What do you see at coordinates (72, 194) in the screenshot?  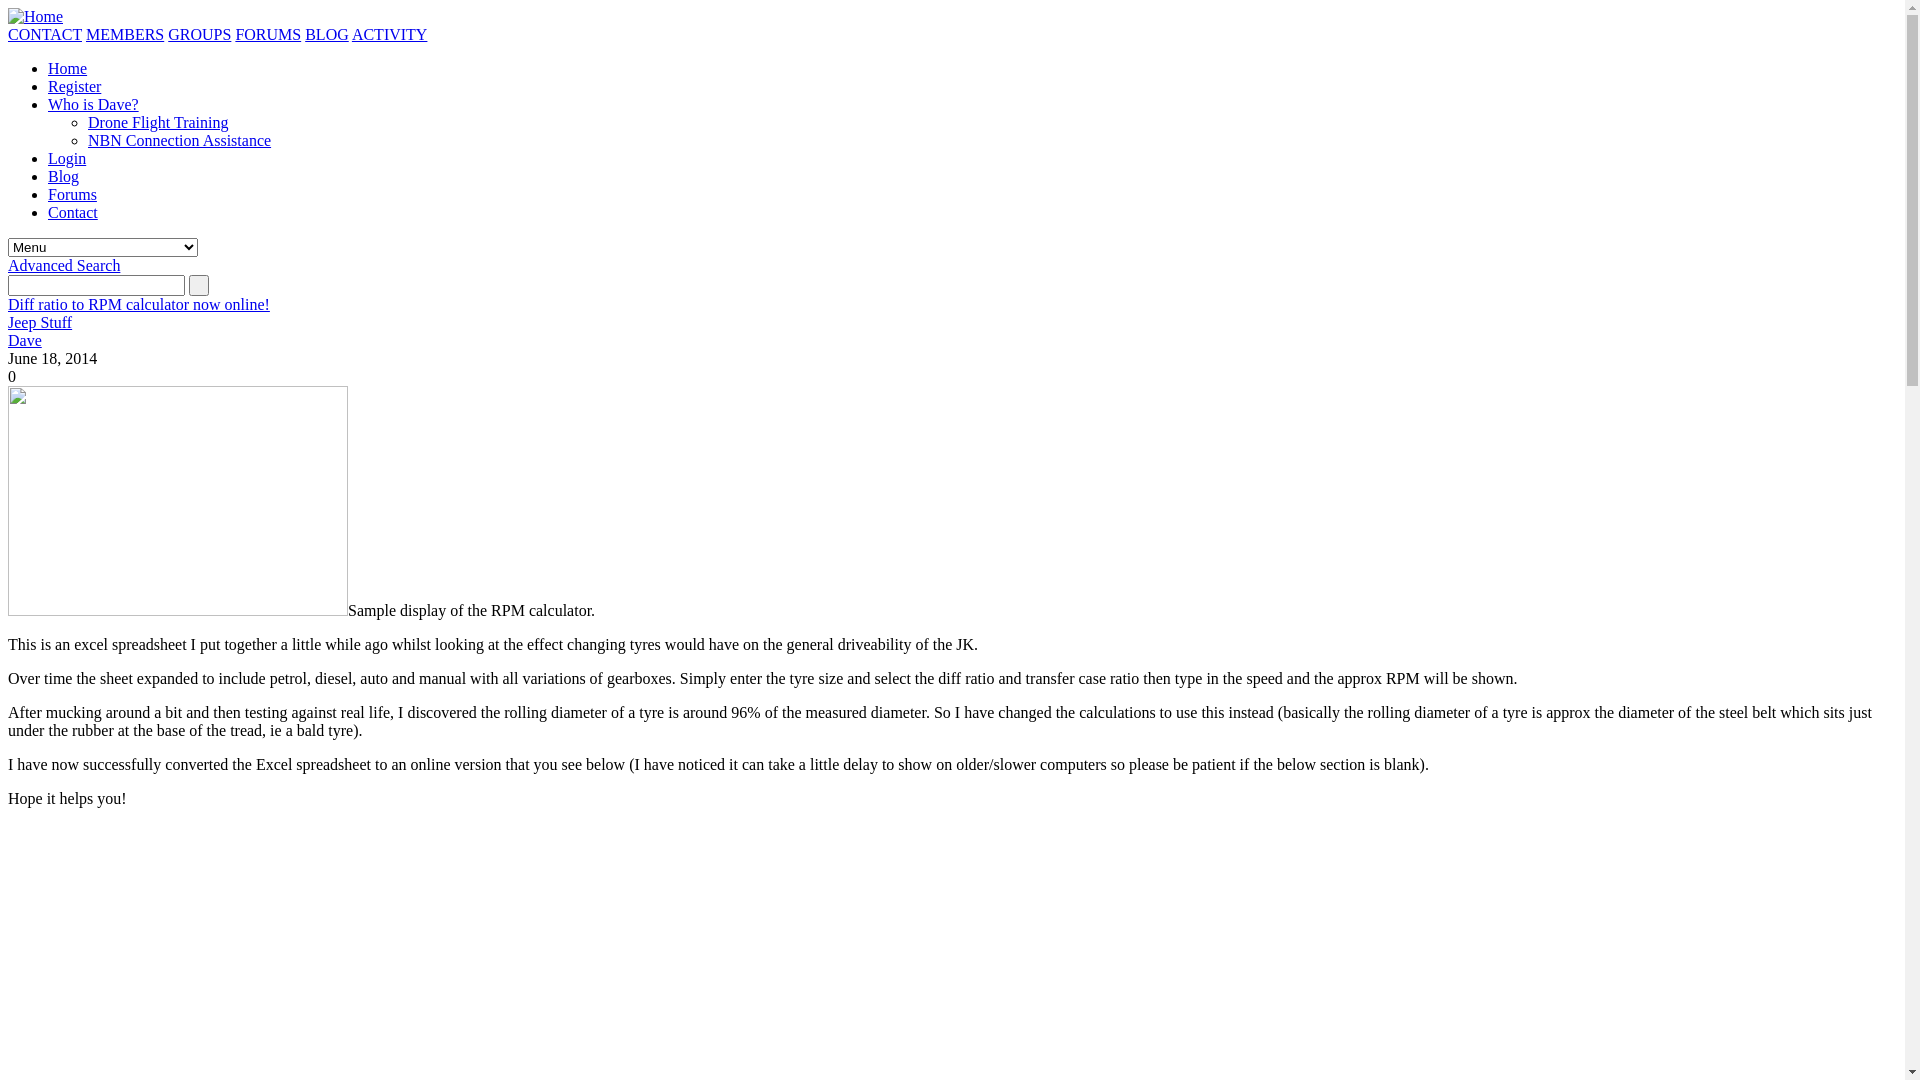 I see `Forums` at bounding box center [72, 194].